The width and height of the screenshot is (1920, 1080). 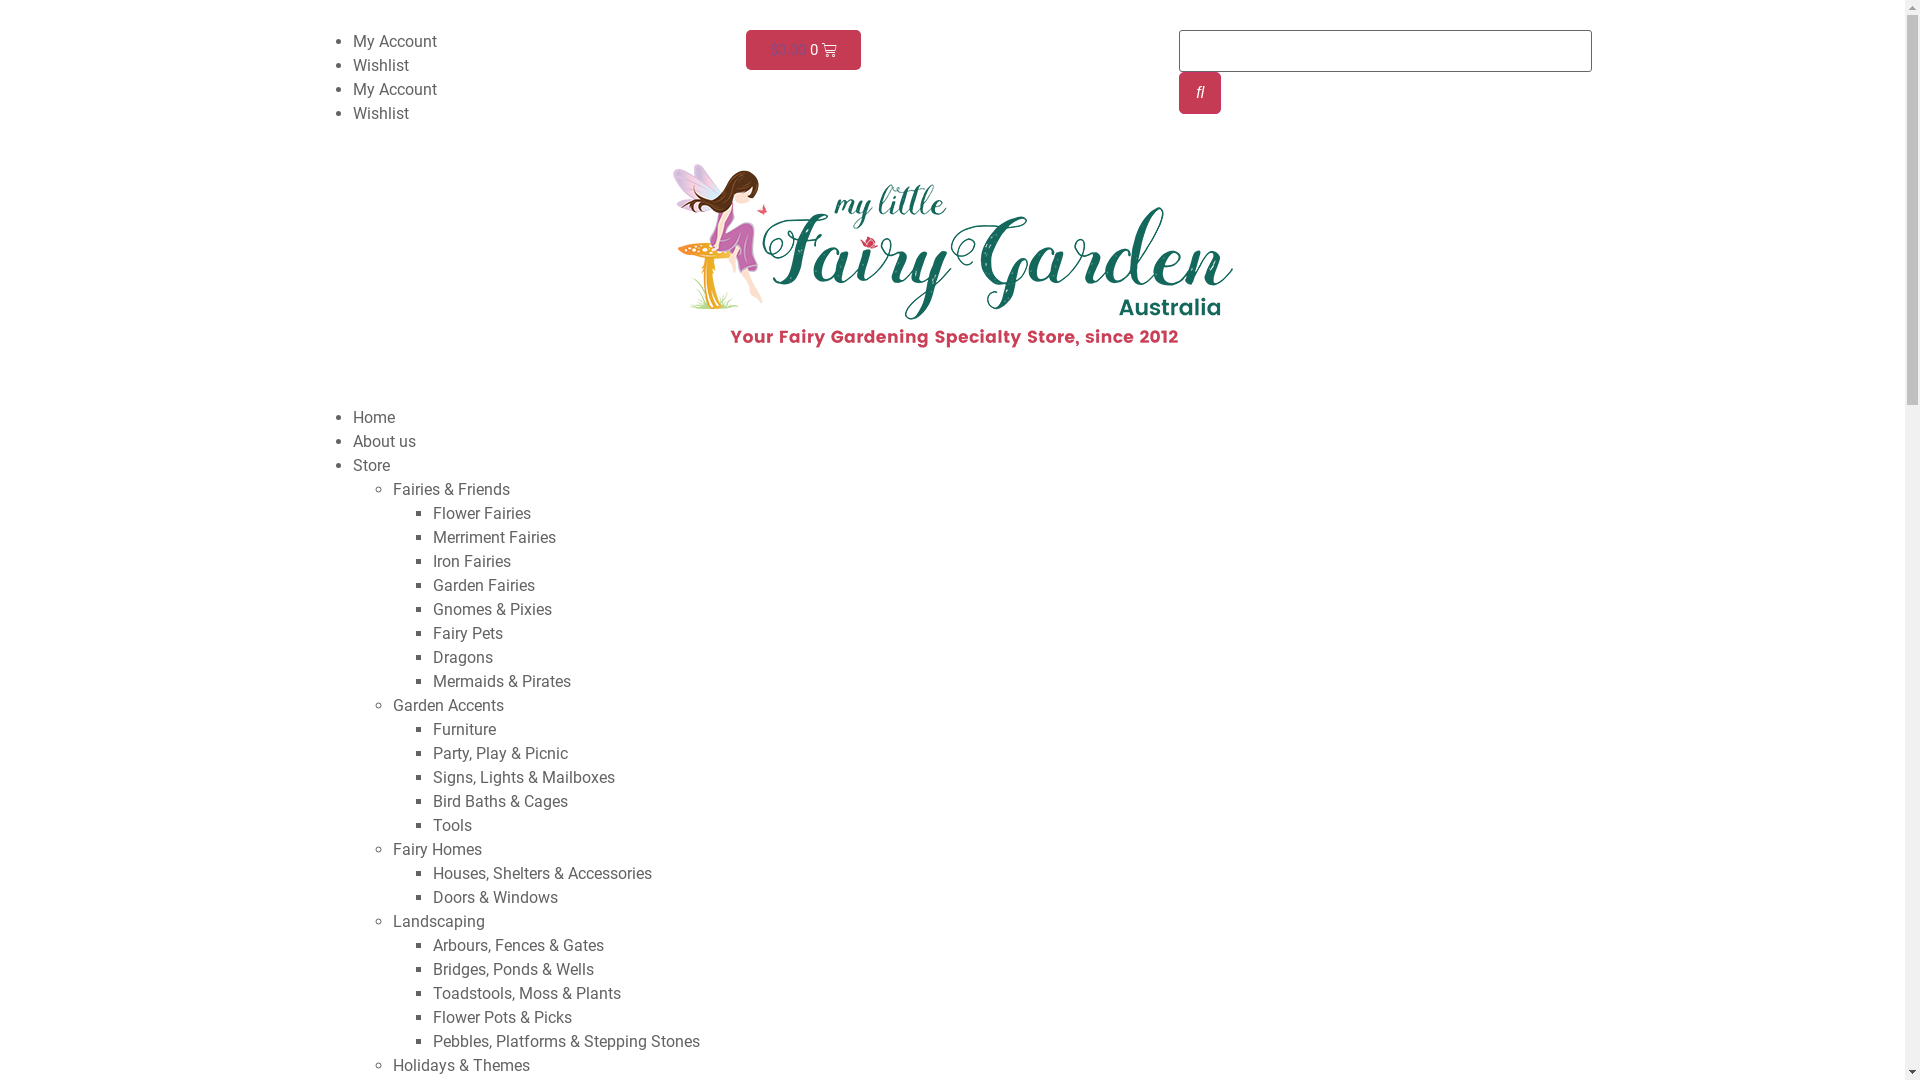 What do you see at coordinates (394, 42) in the screenshot?
I see `My Account` at bounding box center [394, 42].